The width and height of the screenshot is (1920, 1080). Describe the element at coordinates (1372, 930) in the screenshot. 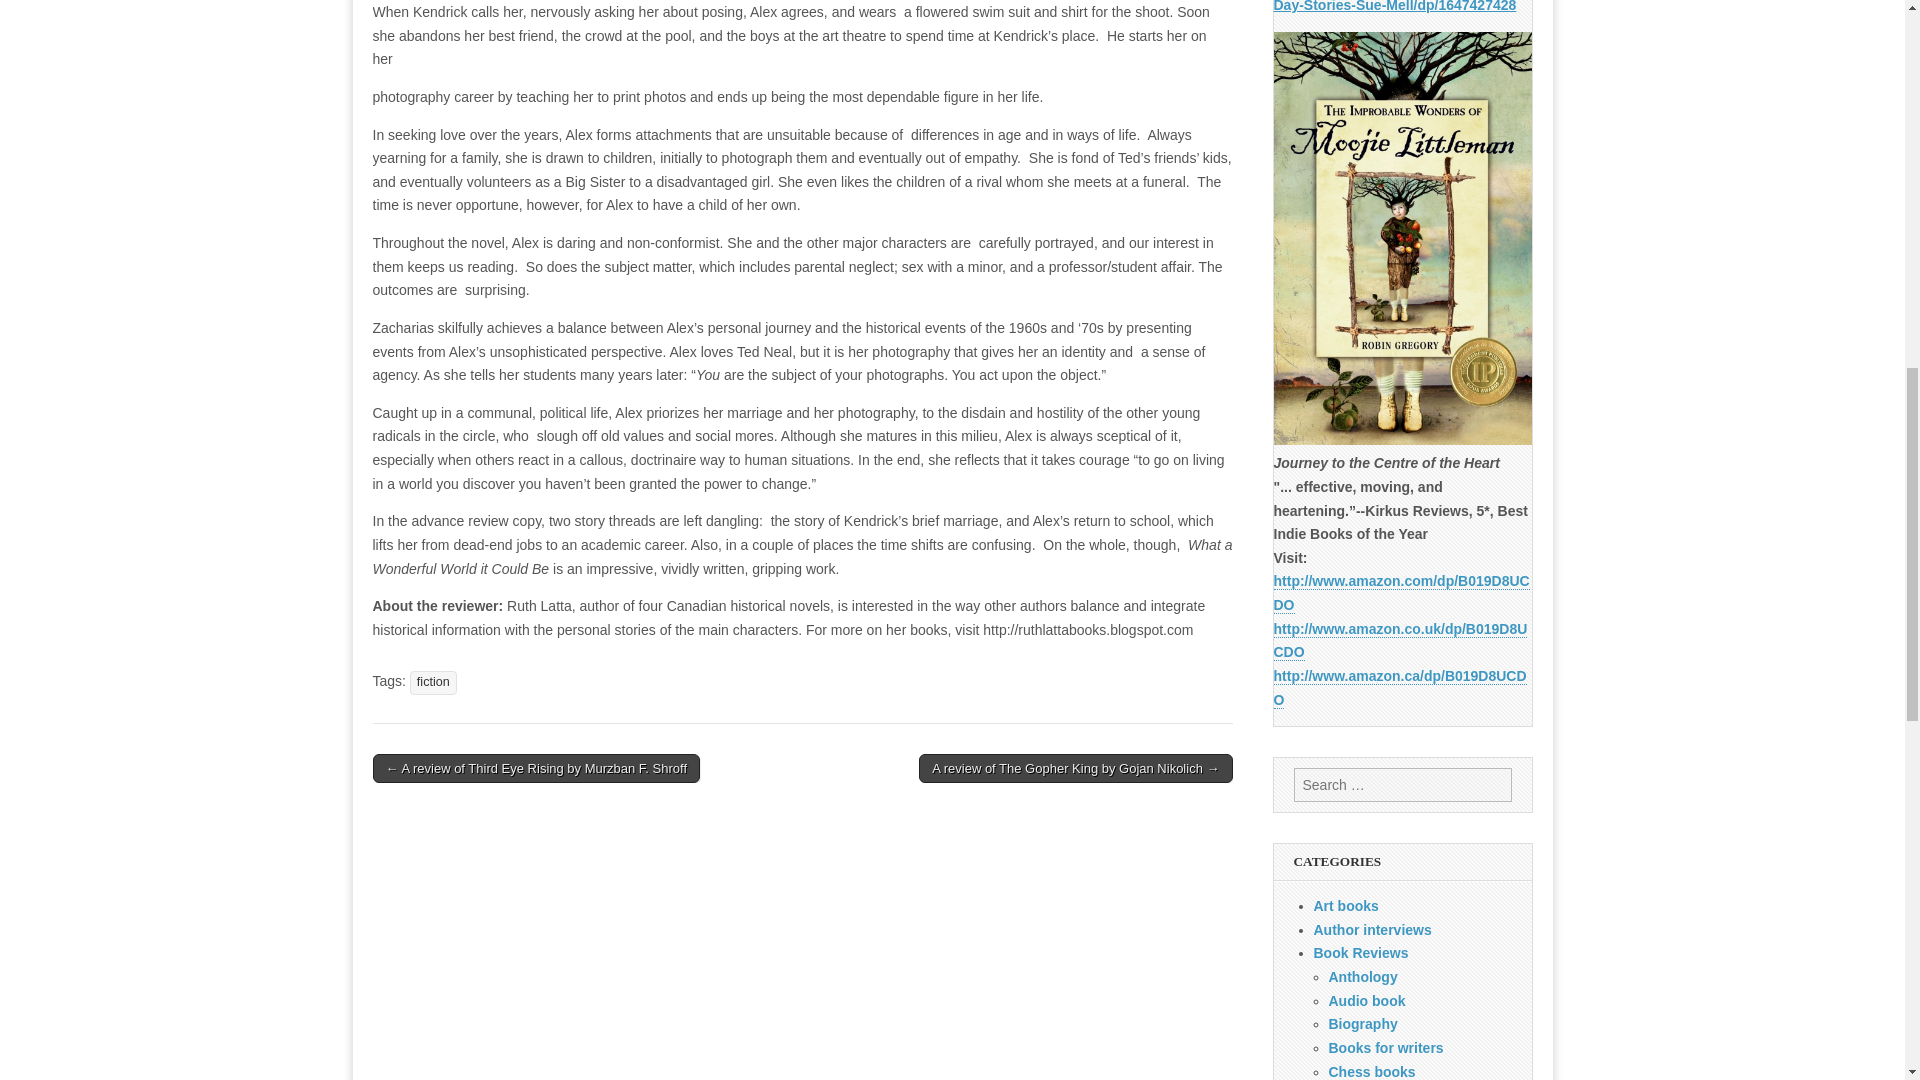

I see `Author interviews` at that location.